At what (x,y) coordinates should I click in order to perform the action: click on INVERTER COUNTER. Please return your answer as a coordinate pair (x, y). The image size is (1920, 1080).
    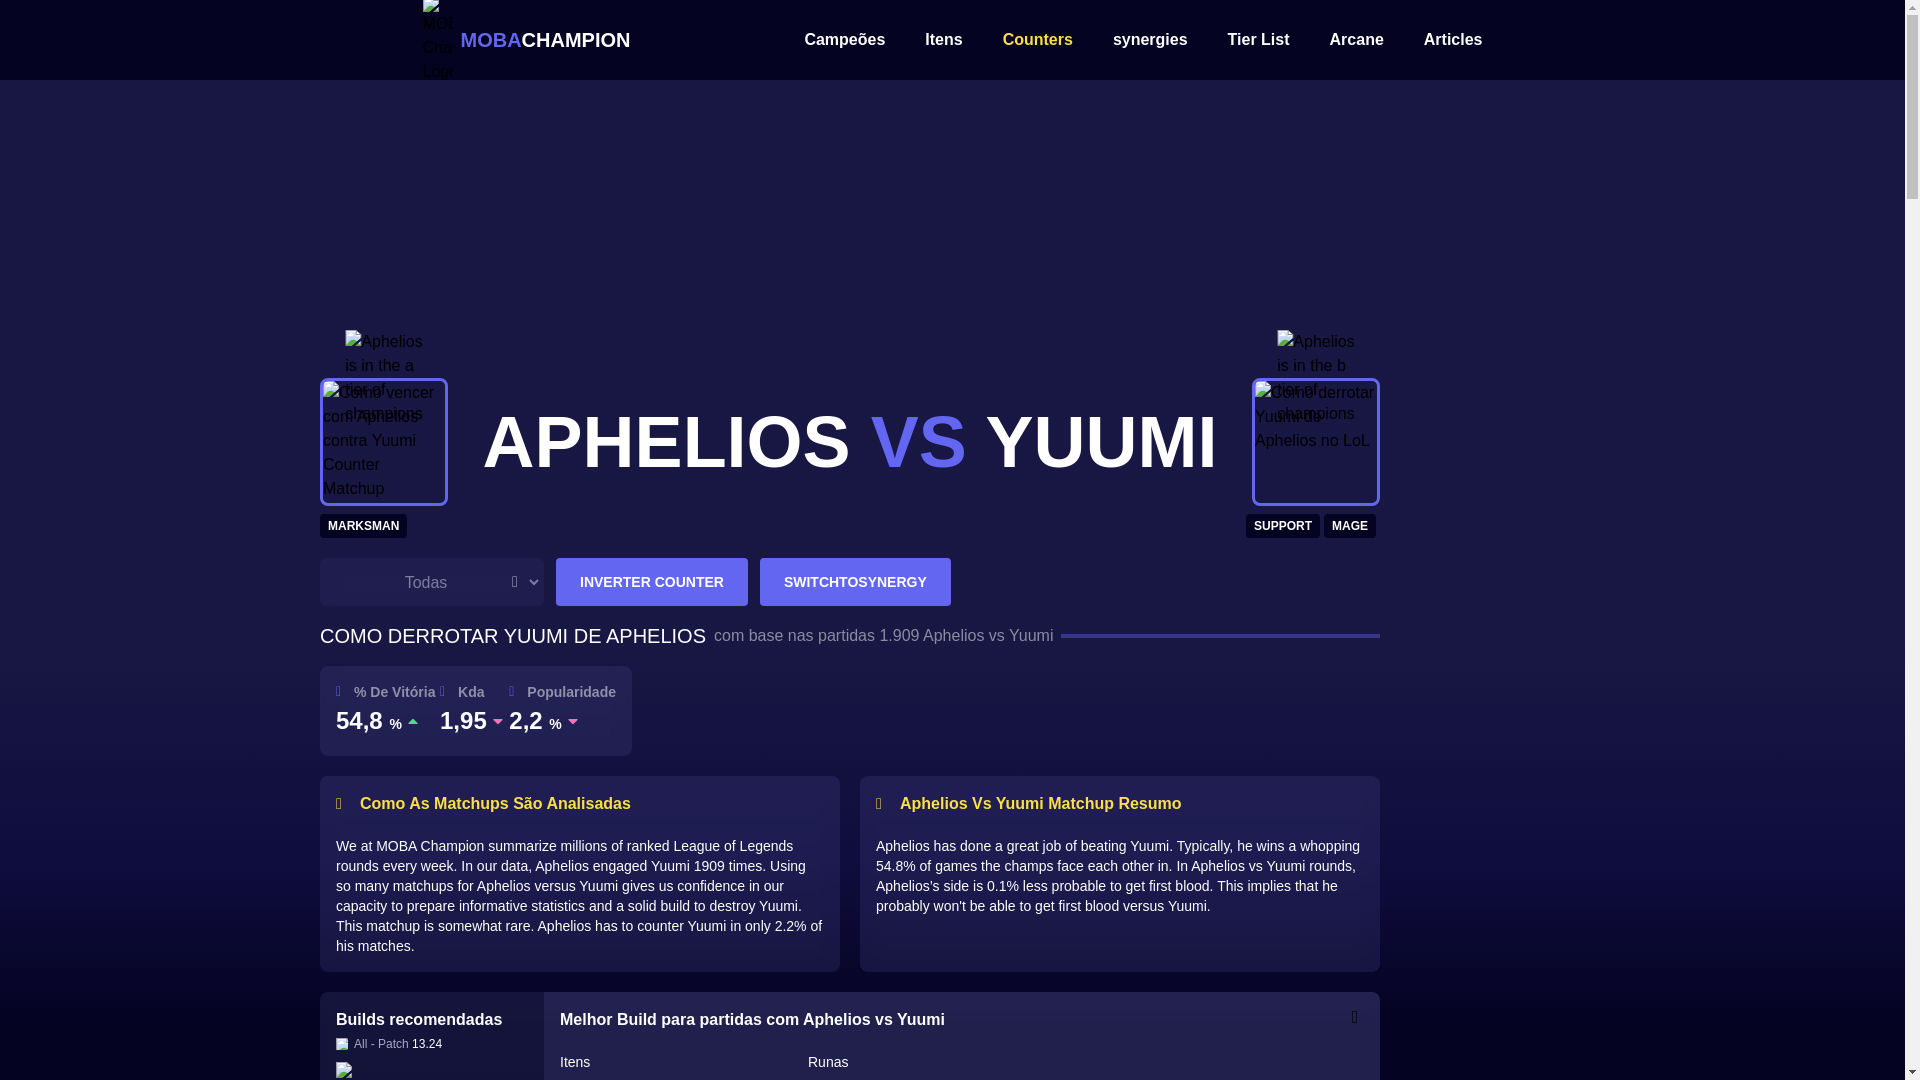
    Looking at the image, I should click on (652, 582).